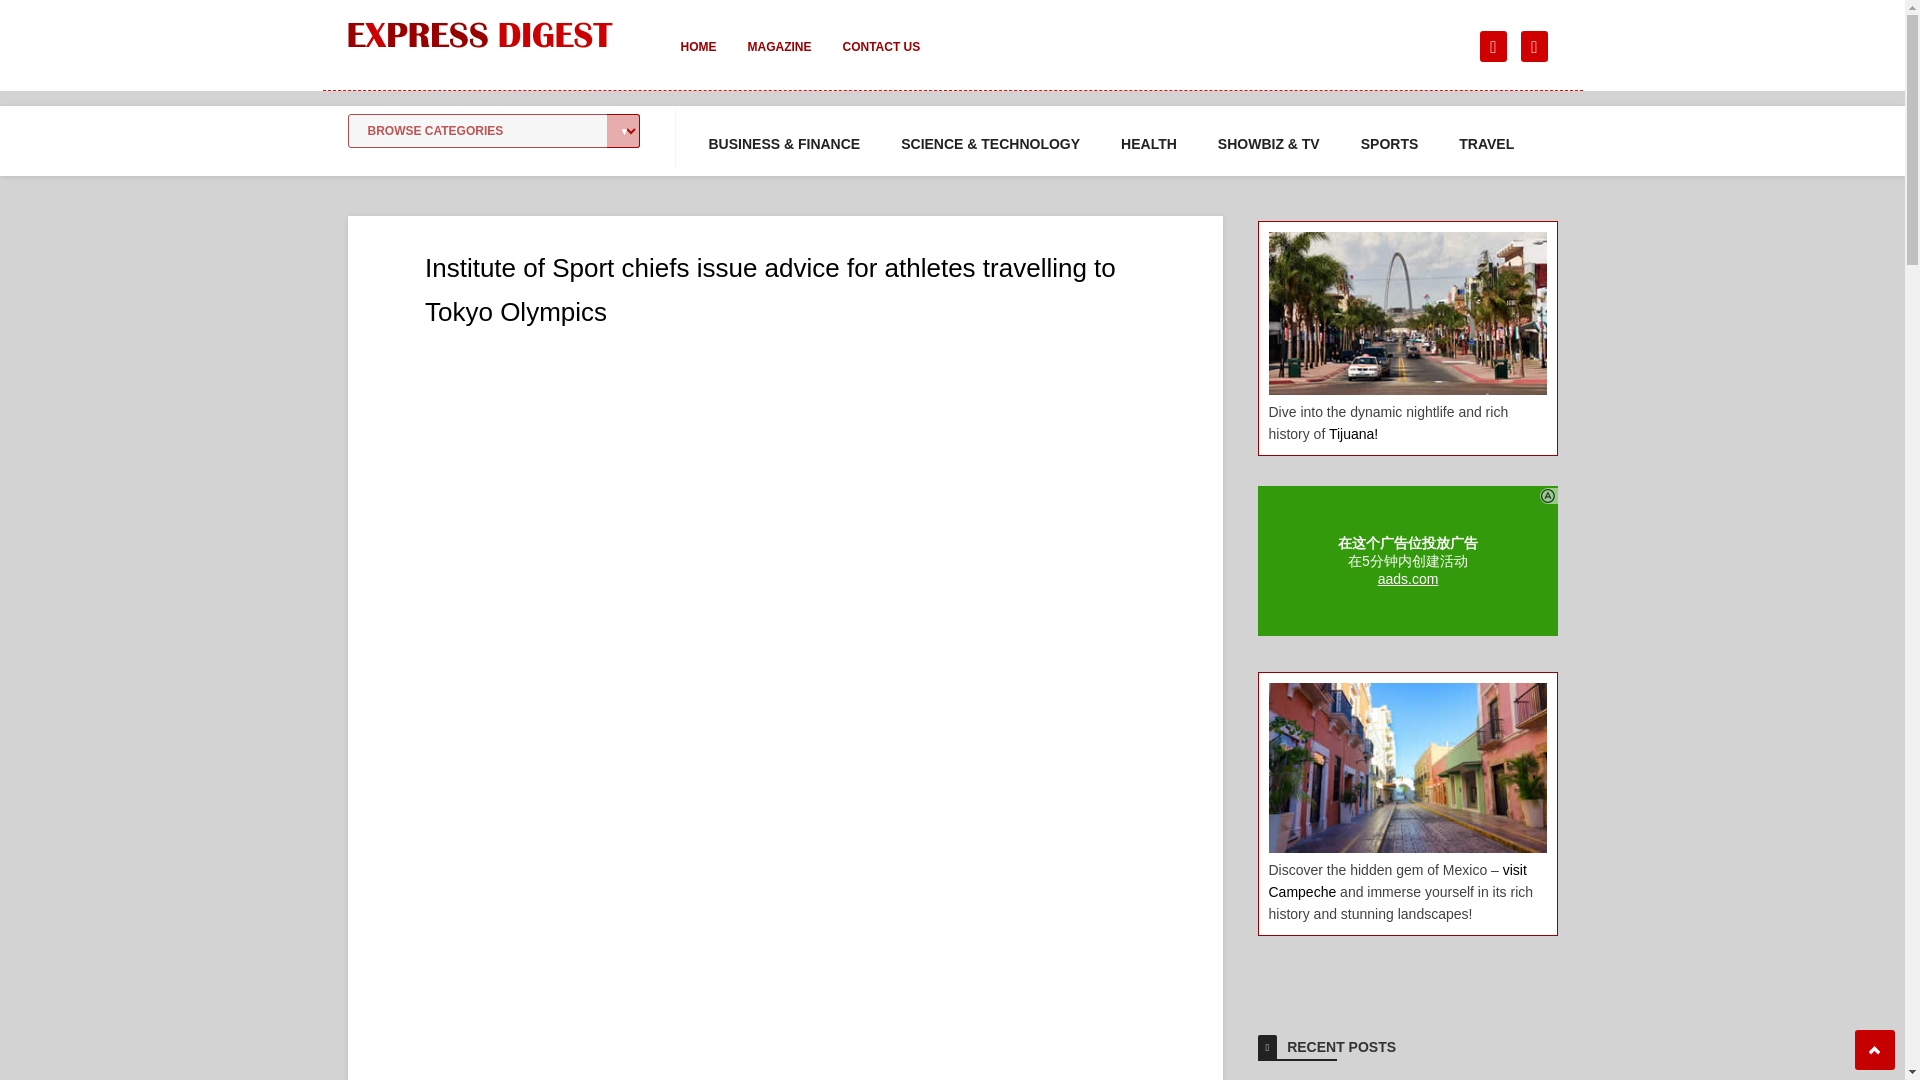 The image size is (1920, 1080). Describe the element at coordinates (1353, 433) in the screenshot. I see `Tijuana!` at that location.